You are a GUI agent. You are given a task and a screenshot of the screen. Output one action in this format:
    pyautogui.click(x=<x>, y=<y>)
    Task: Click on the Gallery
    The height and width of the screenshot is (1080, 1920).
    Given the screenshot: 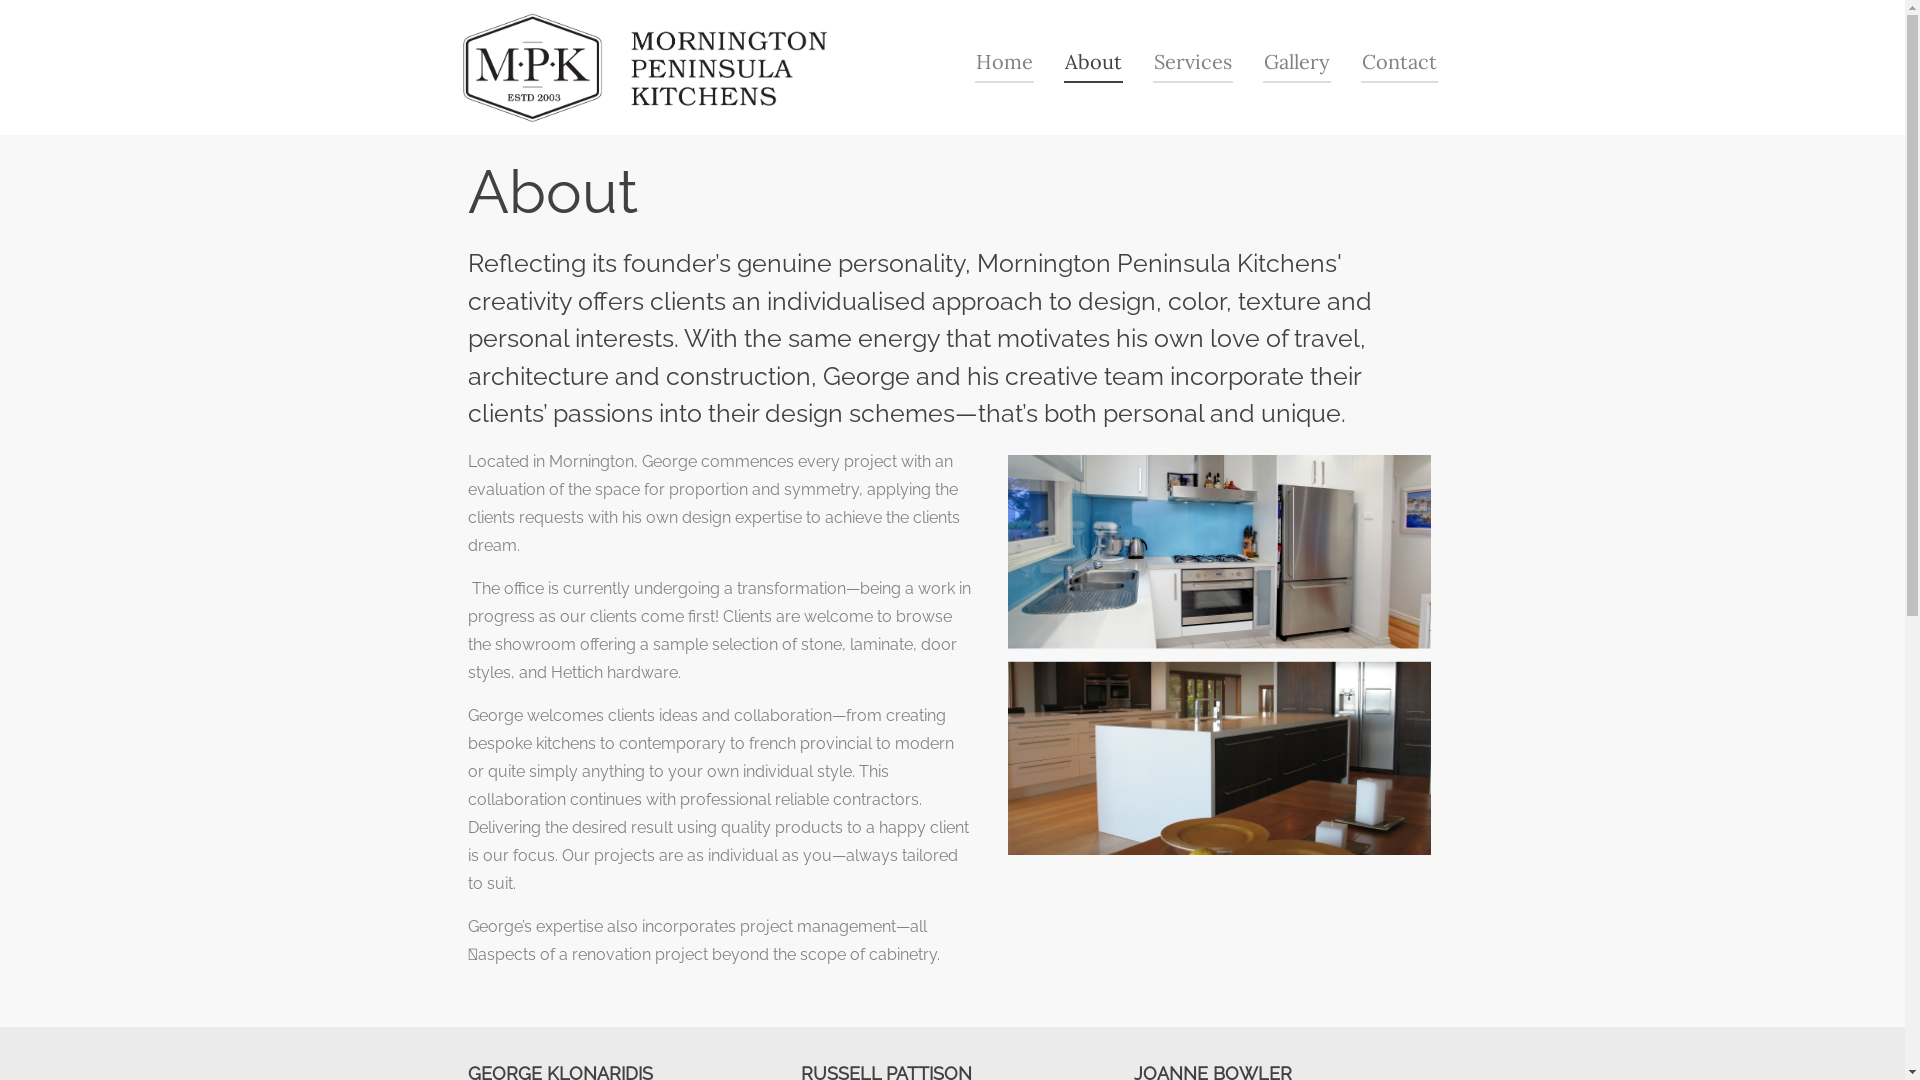 What is the action you would take?
    pyautogui.click(x=1296, y=63)
    